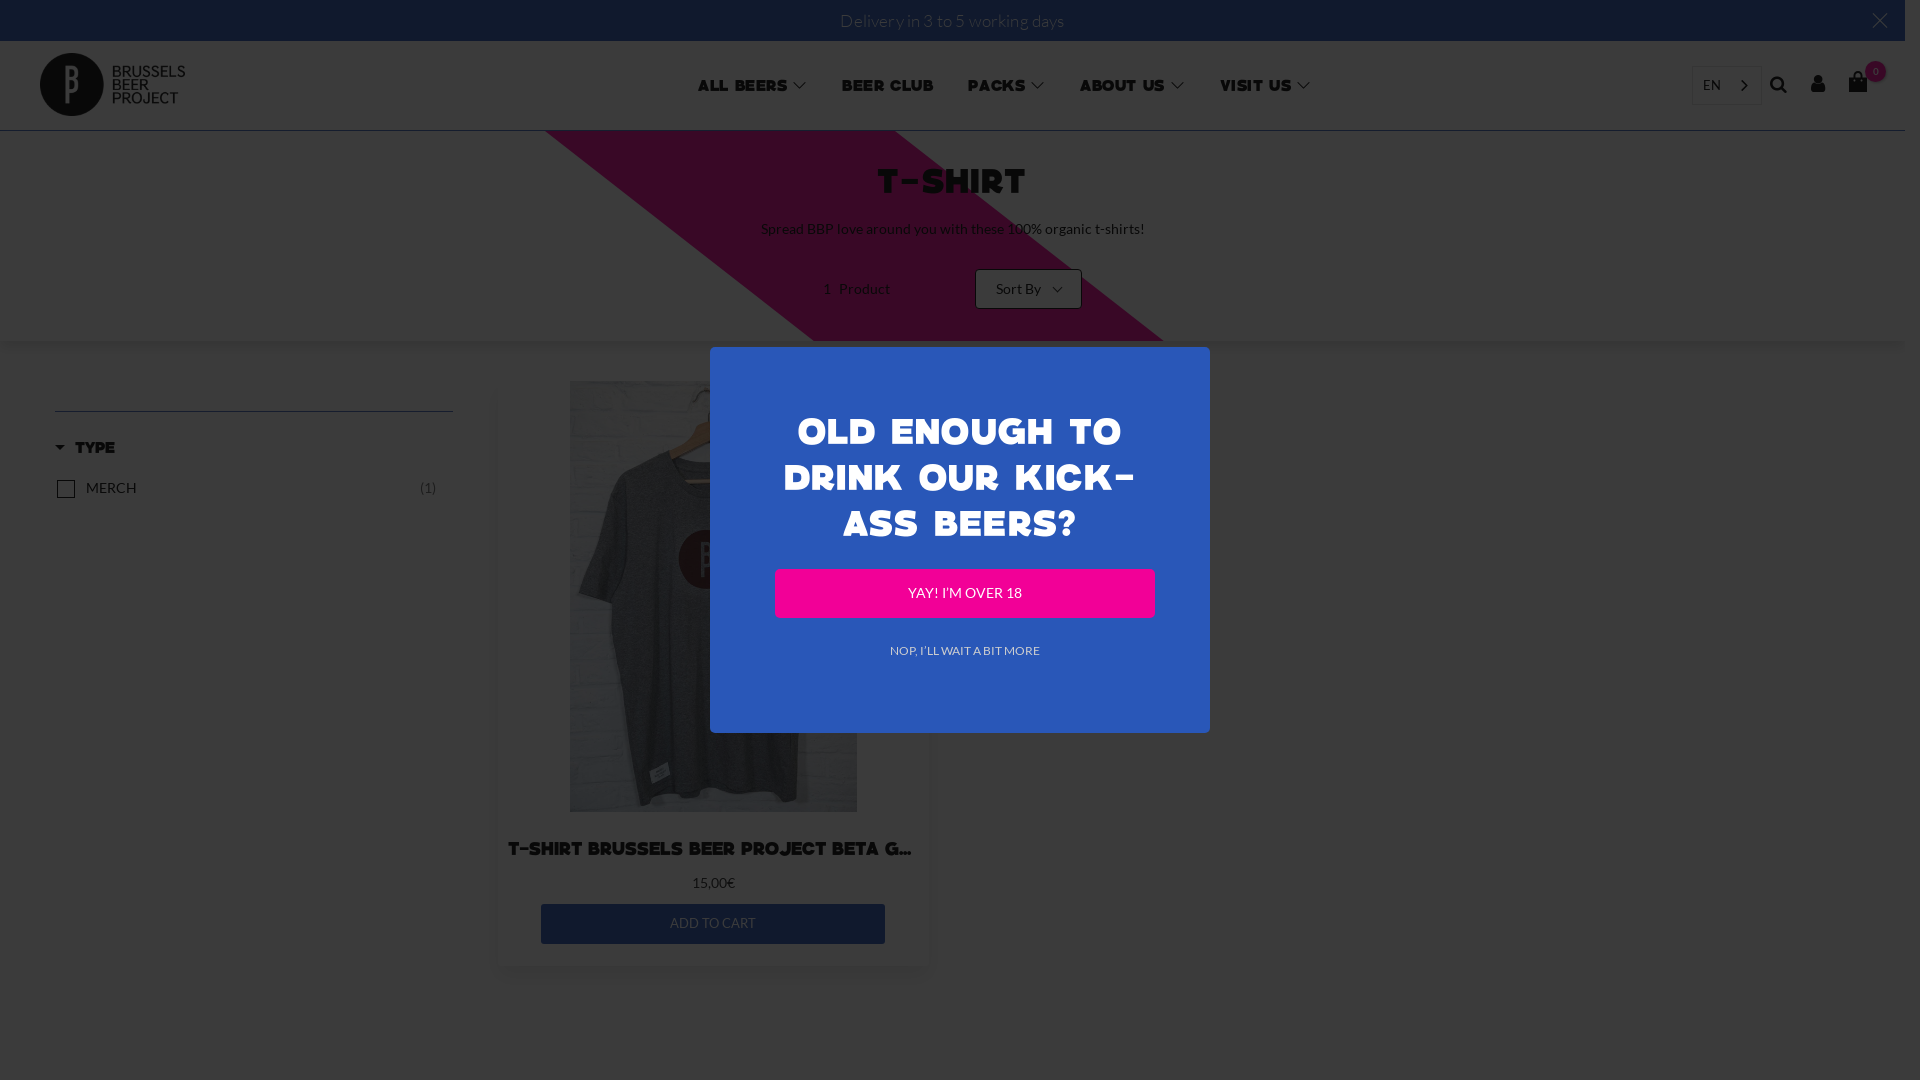  Describe the element at coordinates (85, 450) in the screenshot. I see `TYPE` at that location.